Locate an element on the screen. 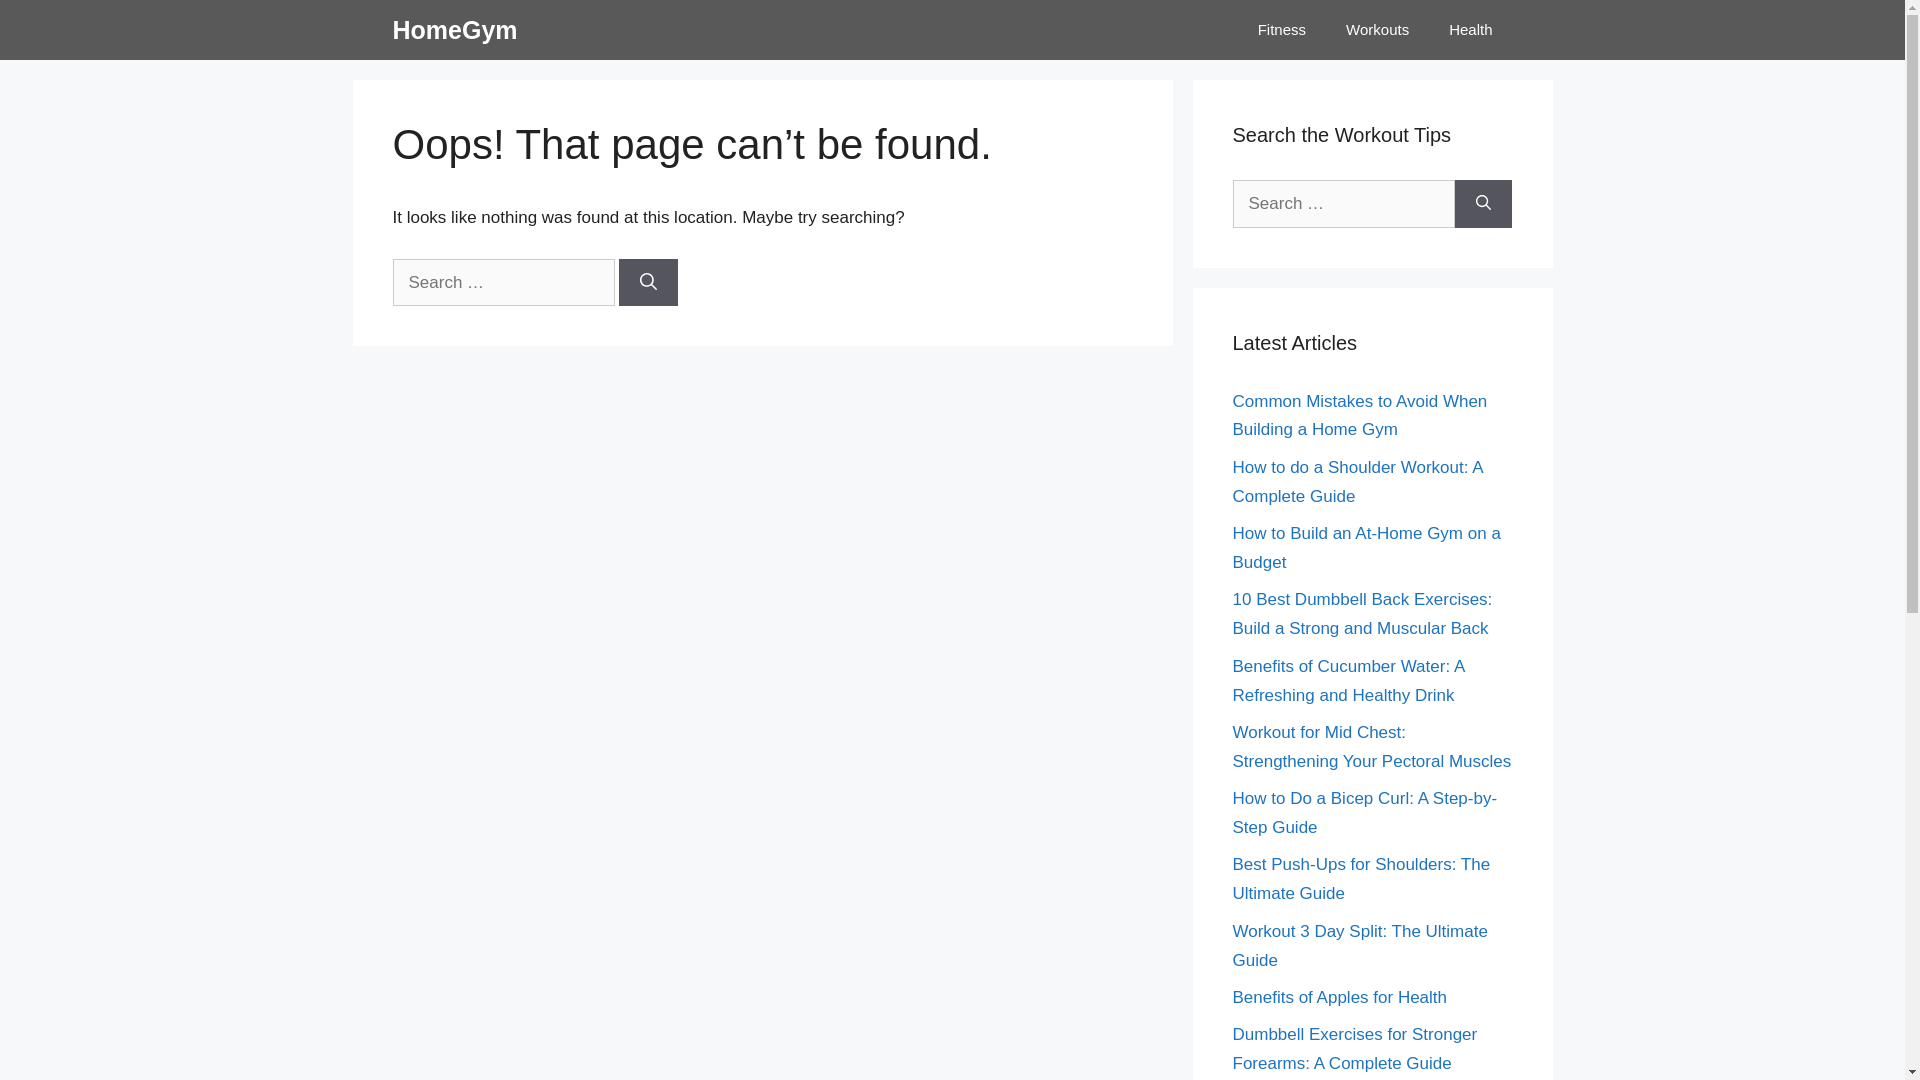 Image resolution: width=1920 pixels, height=1080 pixels. Common Mistakes to Avoid When Building a Home Gym is located at coordinates (1360, 416).